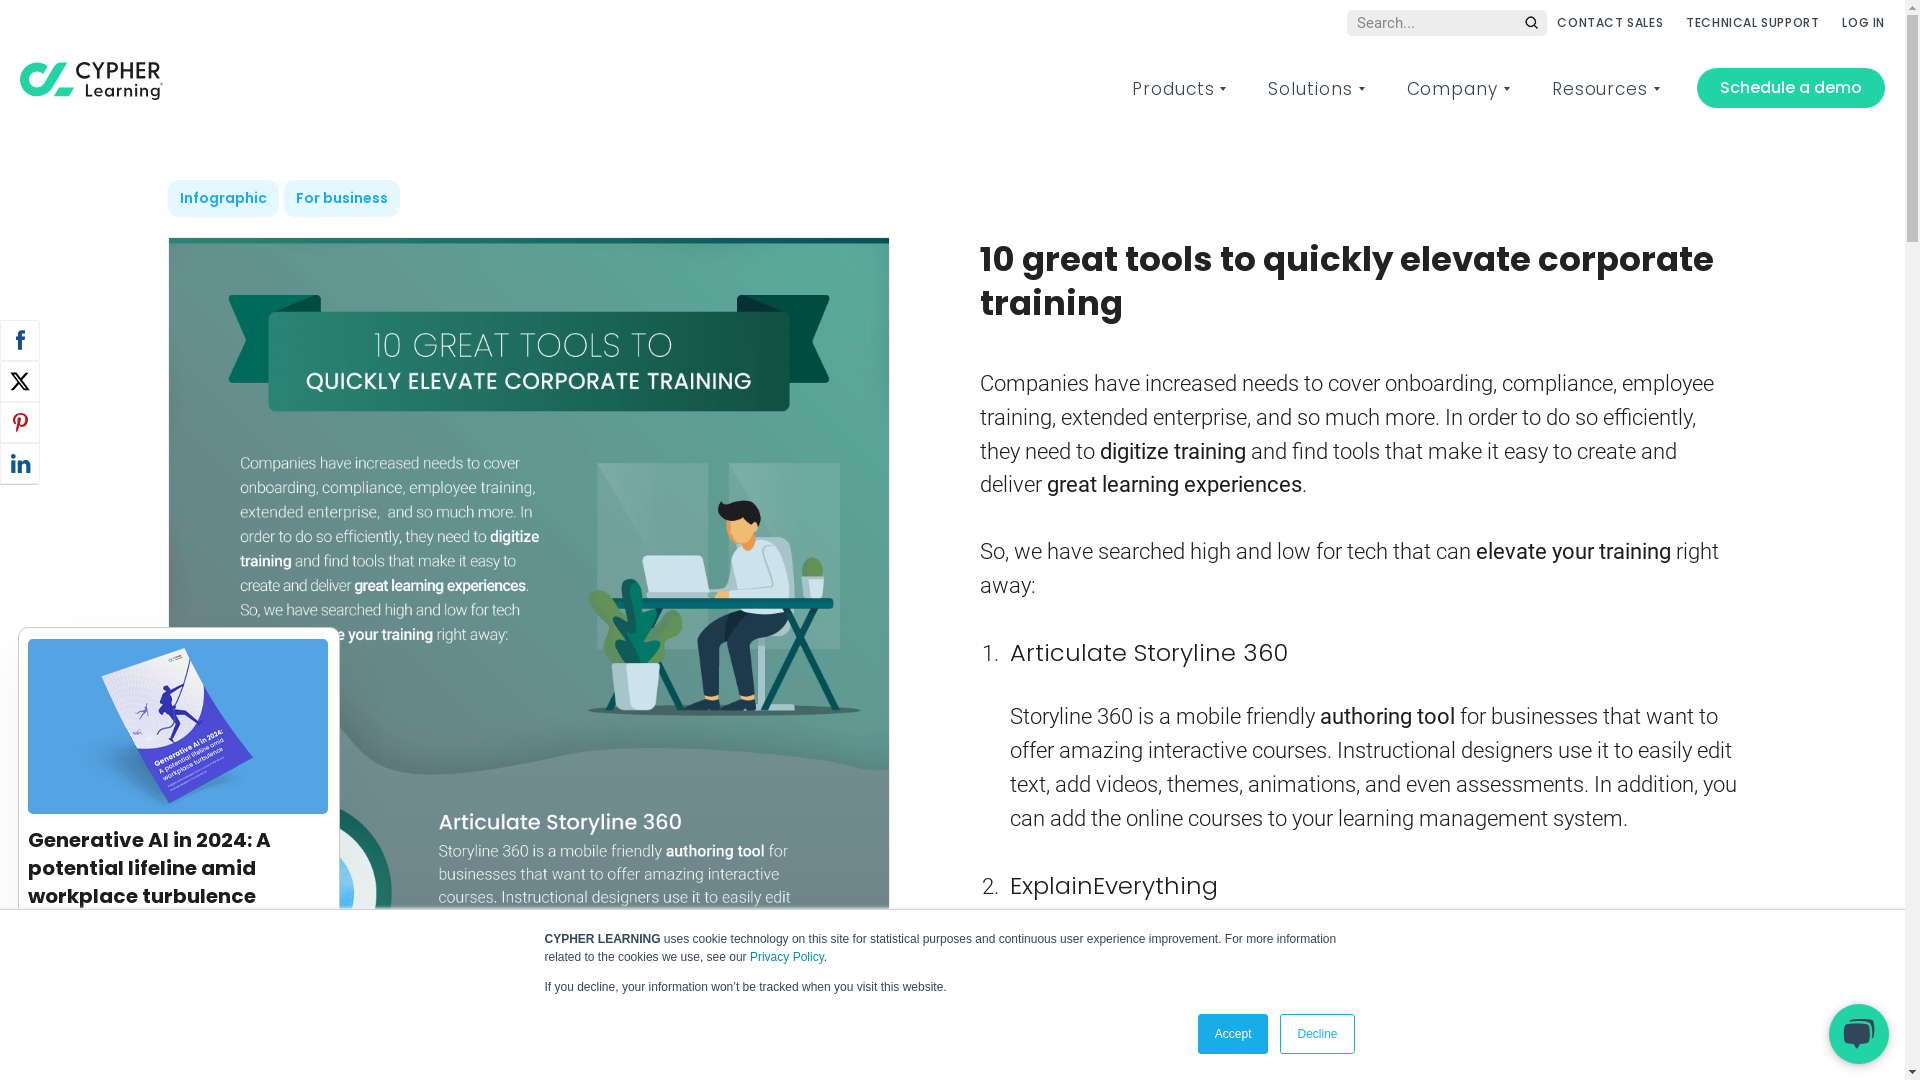 This screenshot has width=1920, height=1080. What do you see at coordinates (787, 957) in the screenshot?
I see `Privacy Policy` at bounding box center [787, 957].